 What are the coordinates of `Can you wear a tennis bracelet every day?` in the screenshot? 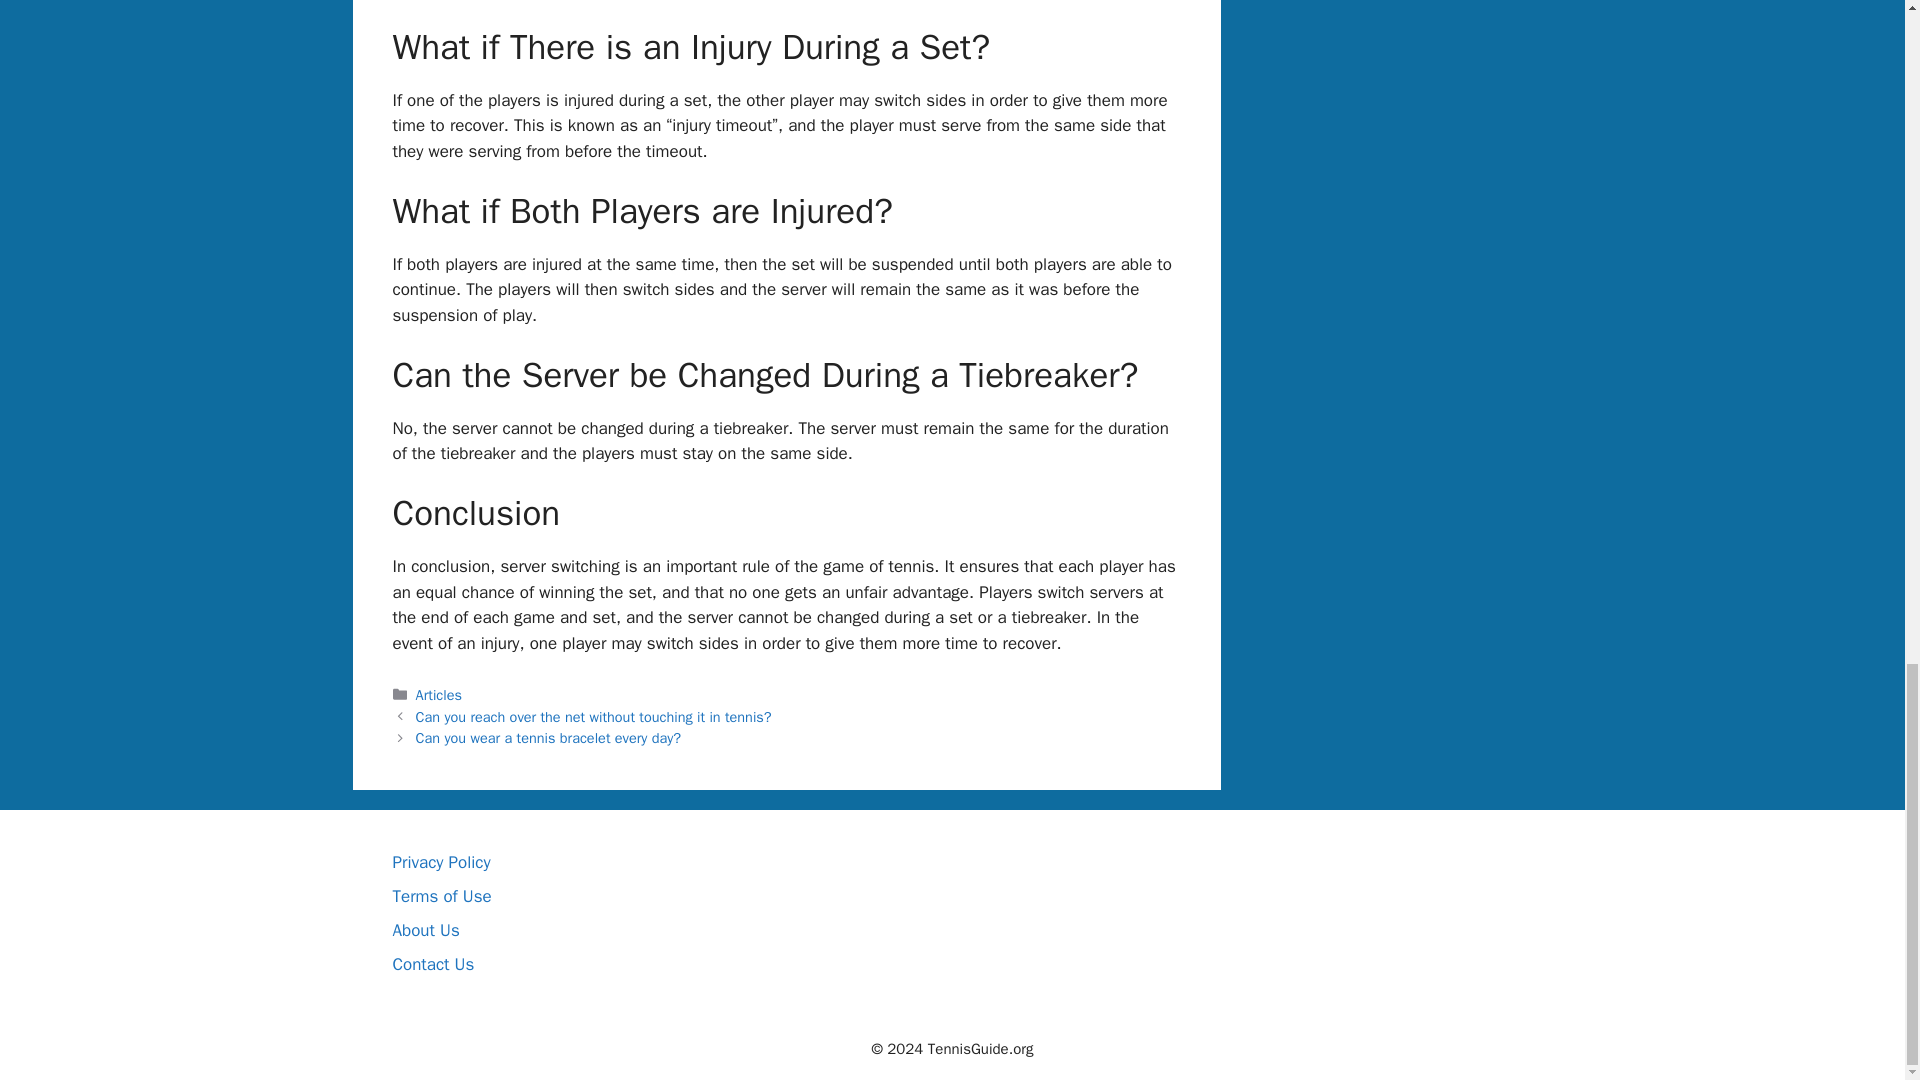 It's located at (548, 738).